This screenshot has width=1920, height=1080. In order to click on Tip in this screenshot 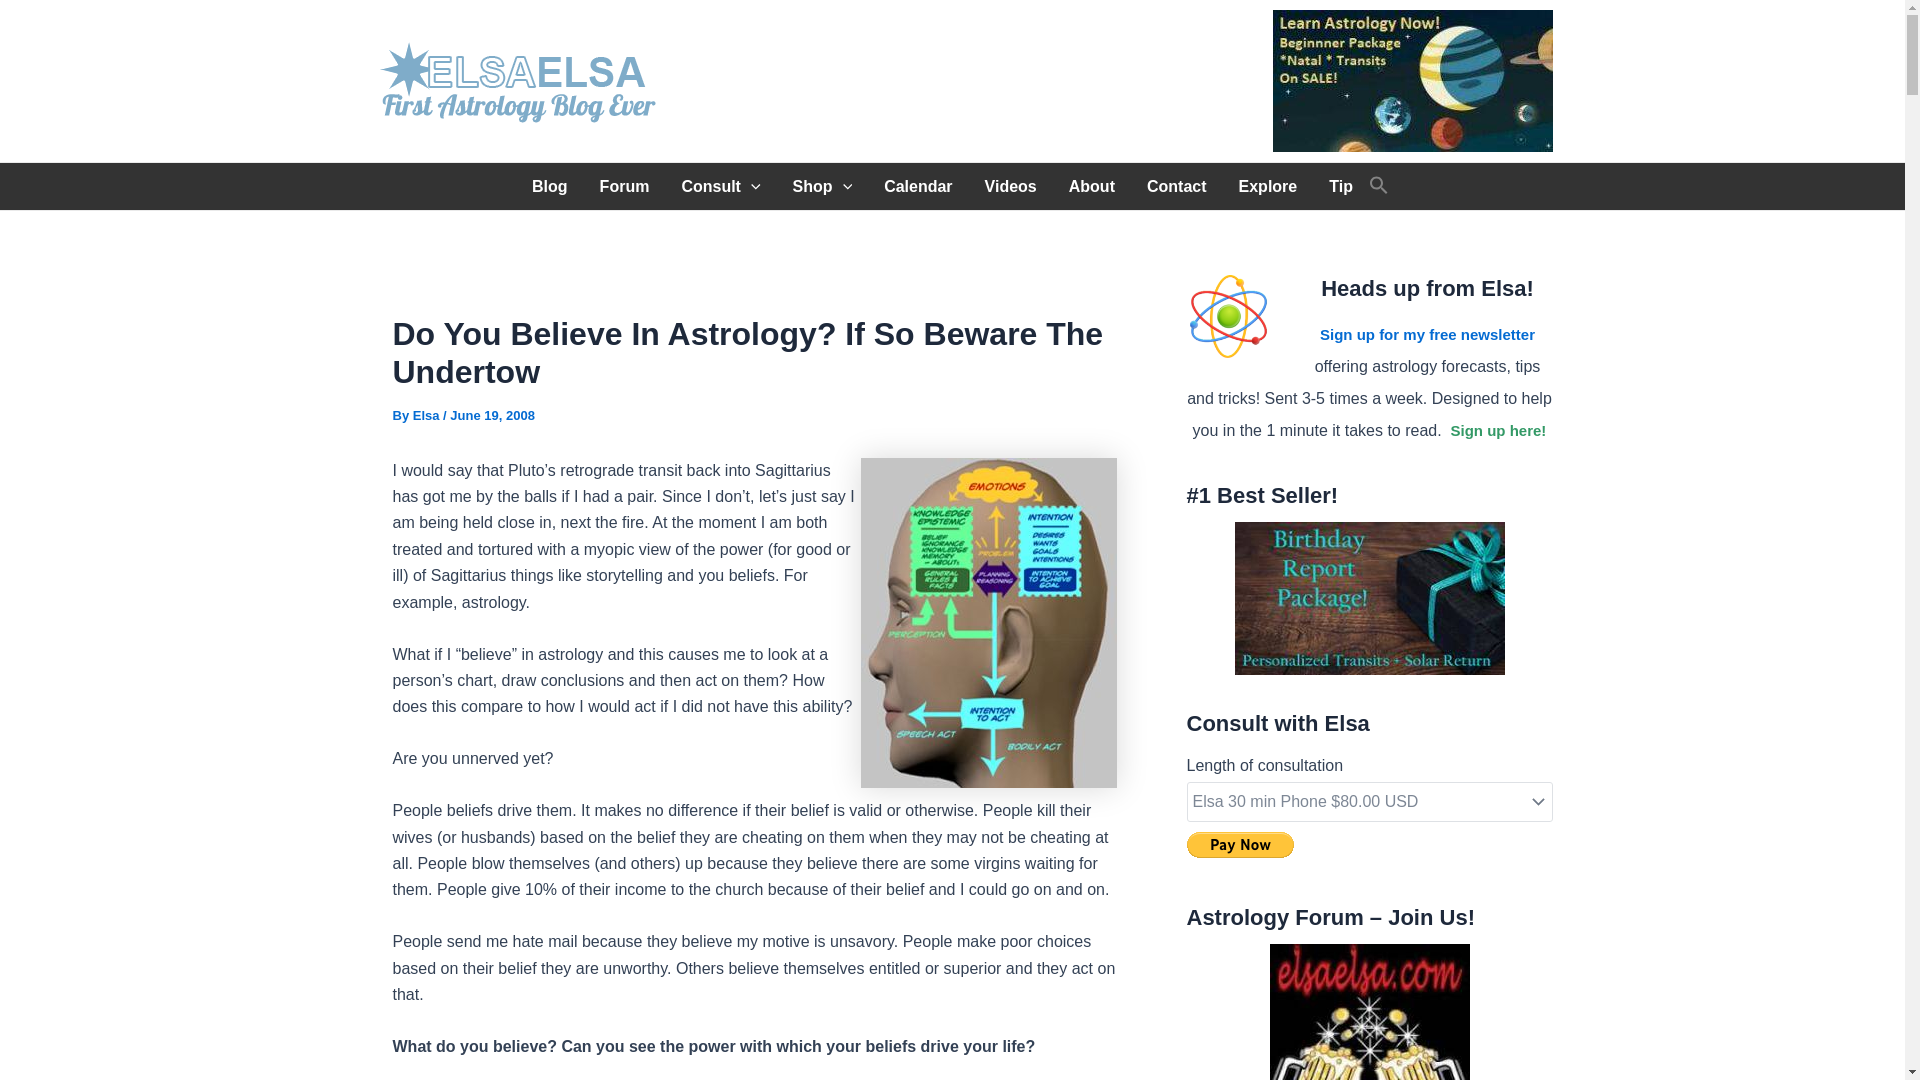, I will do `click(1340, 186)`.